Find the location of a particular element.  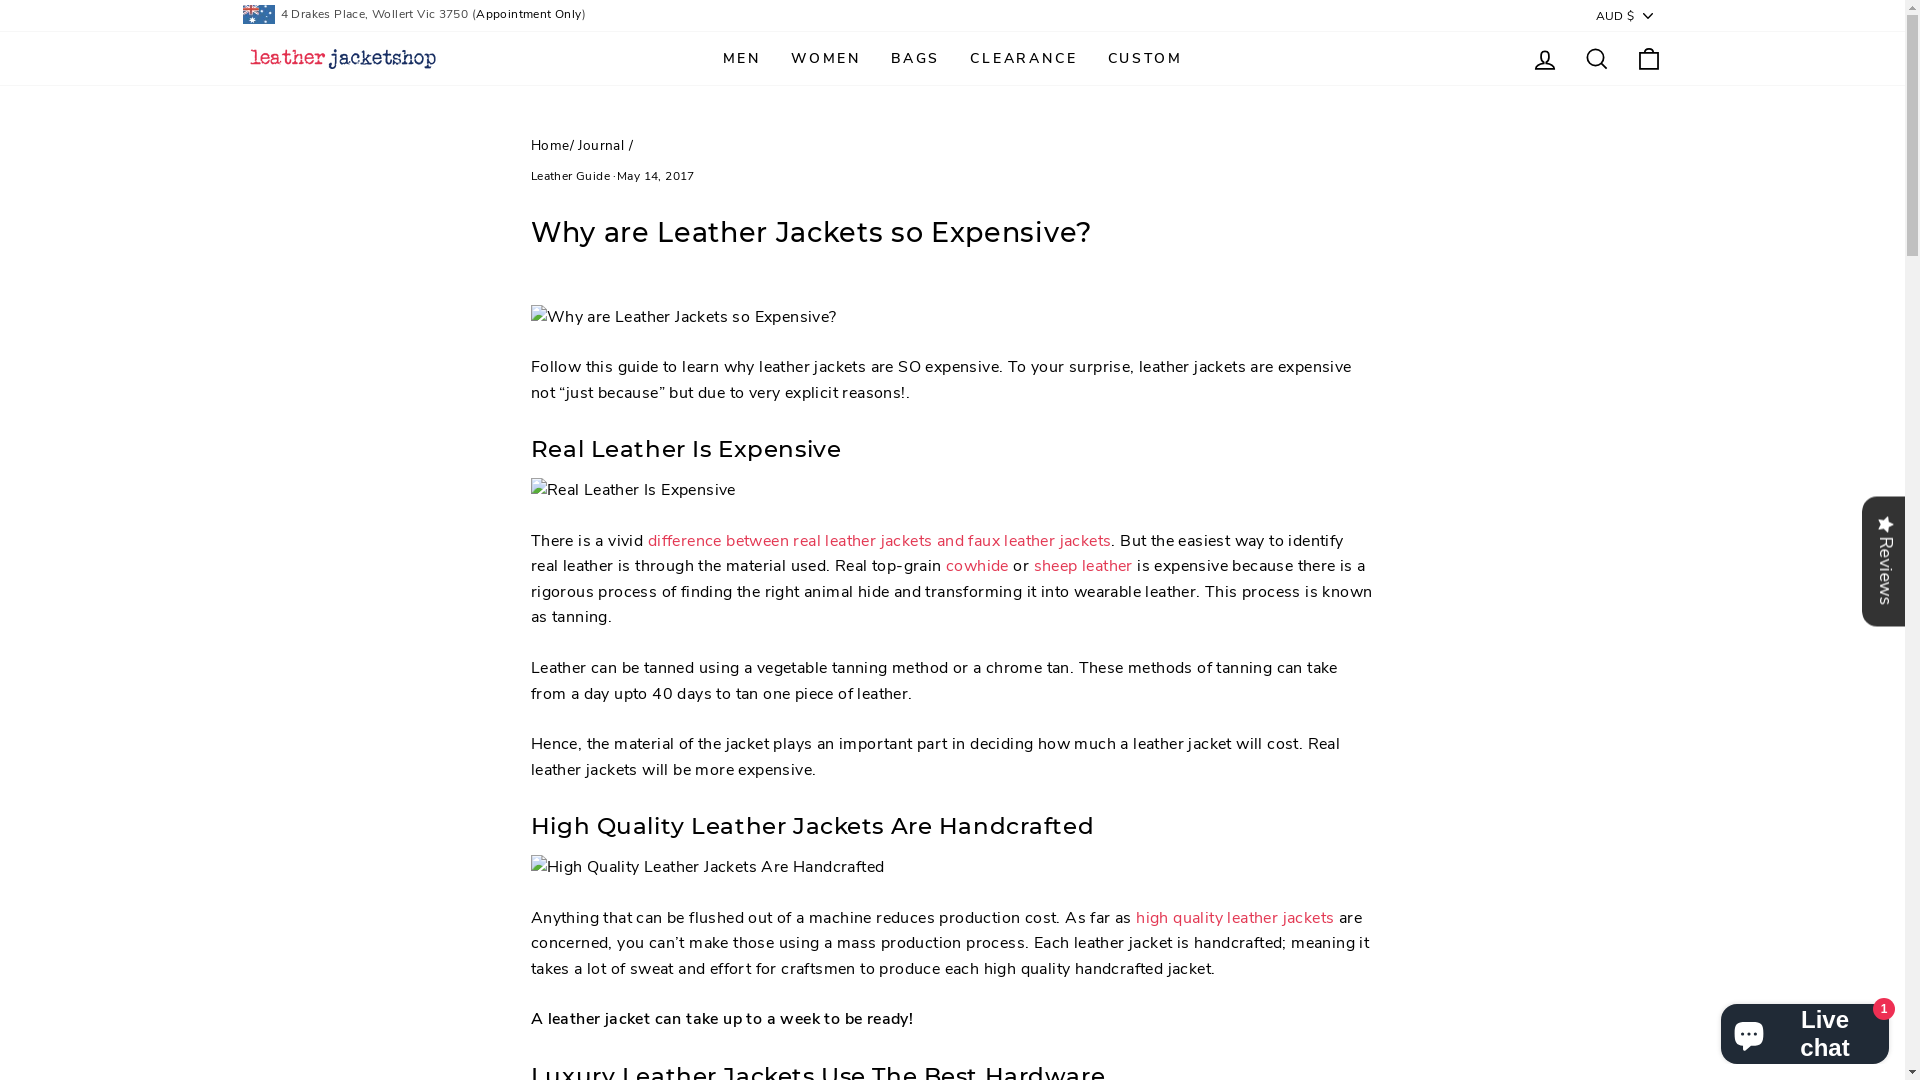

LOG IN is located at coordinates (1544, 58).